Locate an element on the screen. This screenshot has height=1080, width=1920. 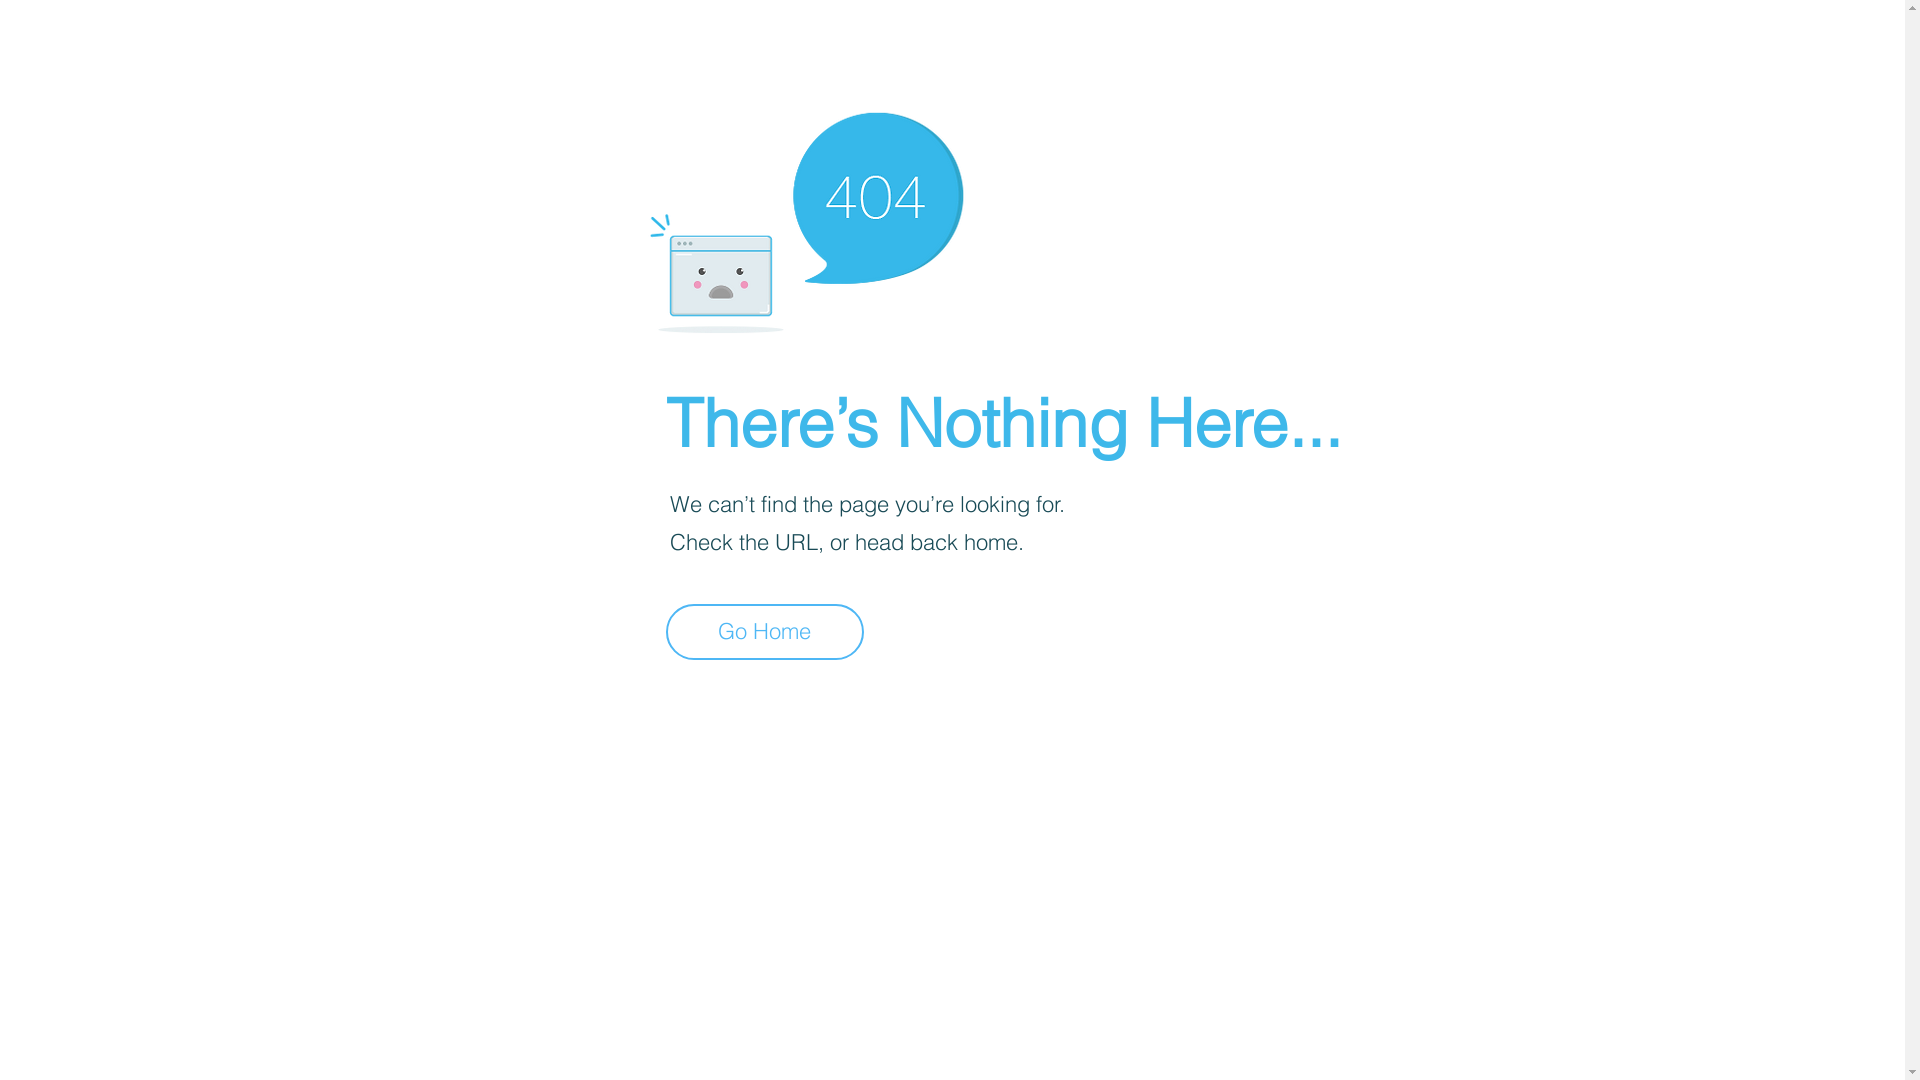
404-icon_2.png is located at coordinates (806, 218).